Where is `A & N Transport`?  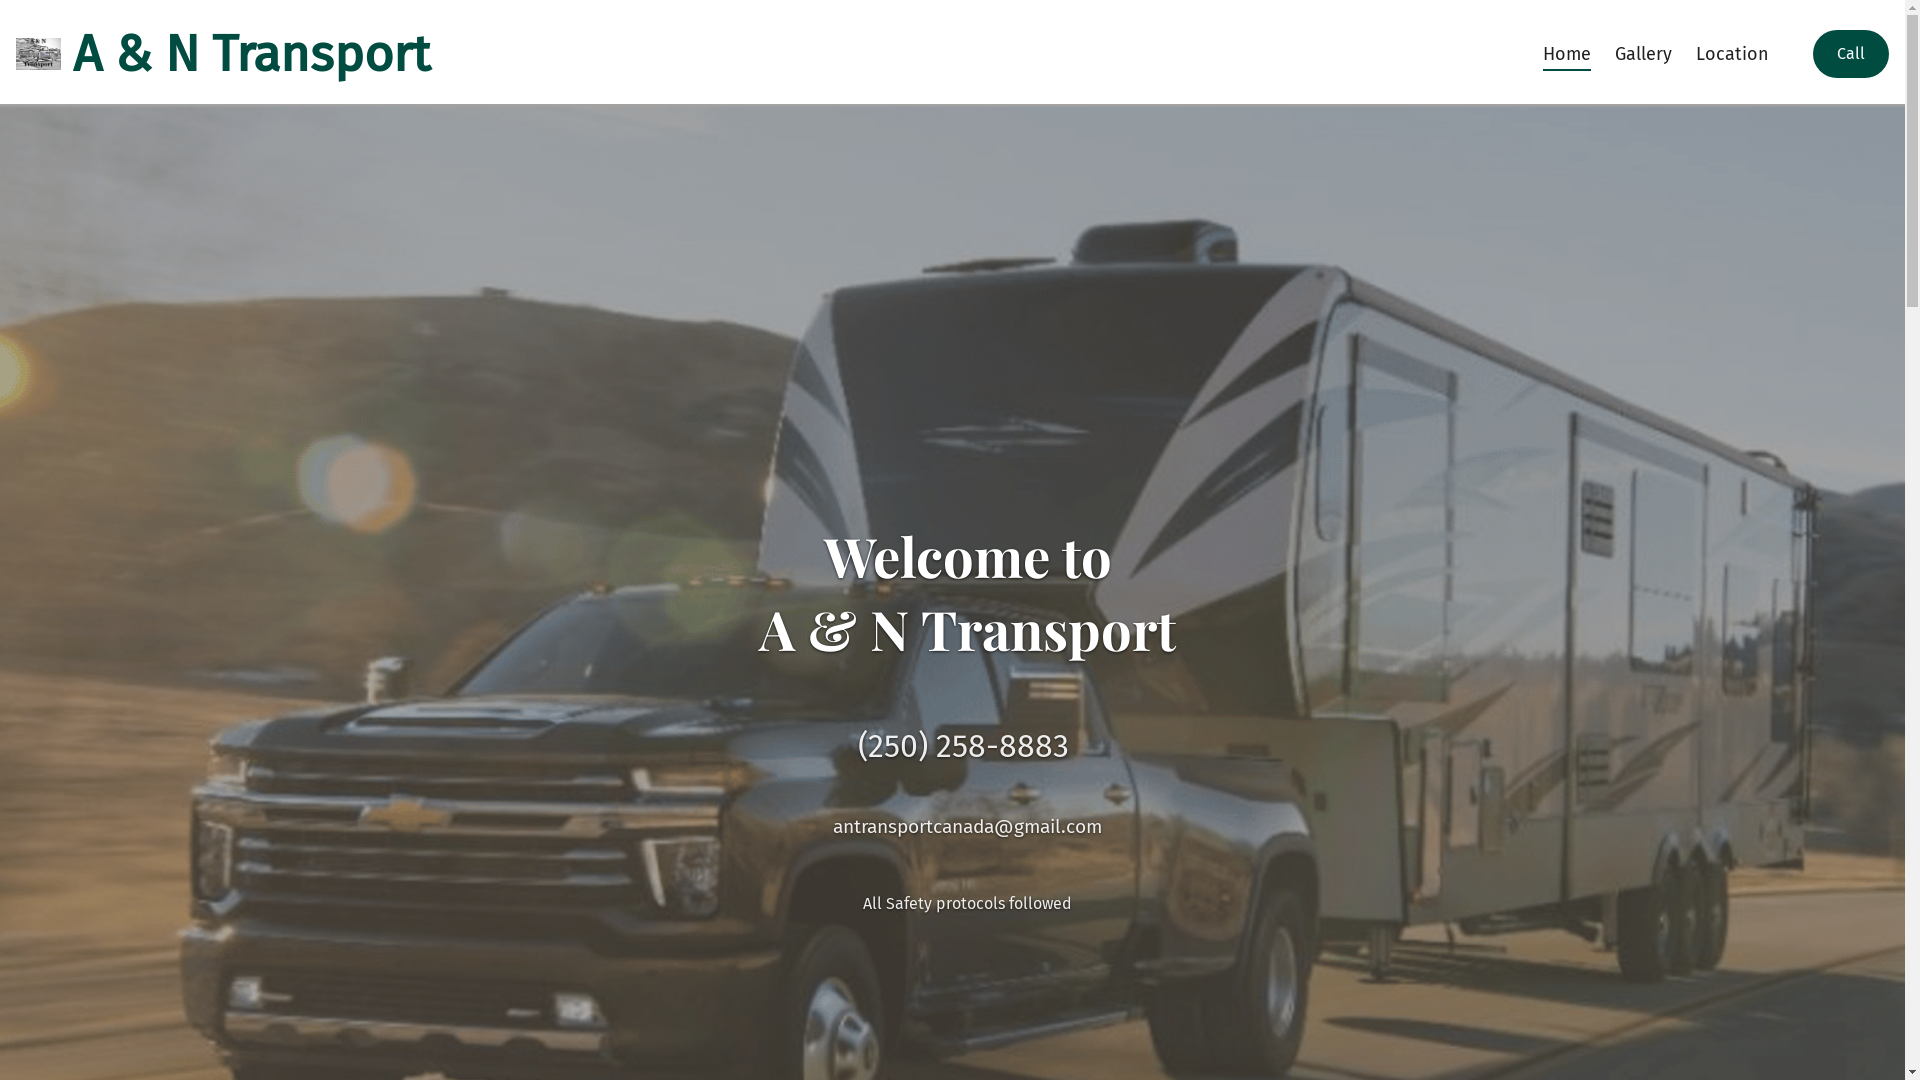
A & N Transport is located at coordinates (223, 54).